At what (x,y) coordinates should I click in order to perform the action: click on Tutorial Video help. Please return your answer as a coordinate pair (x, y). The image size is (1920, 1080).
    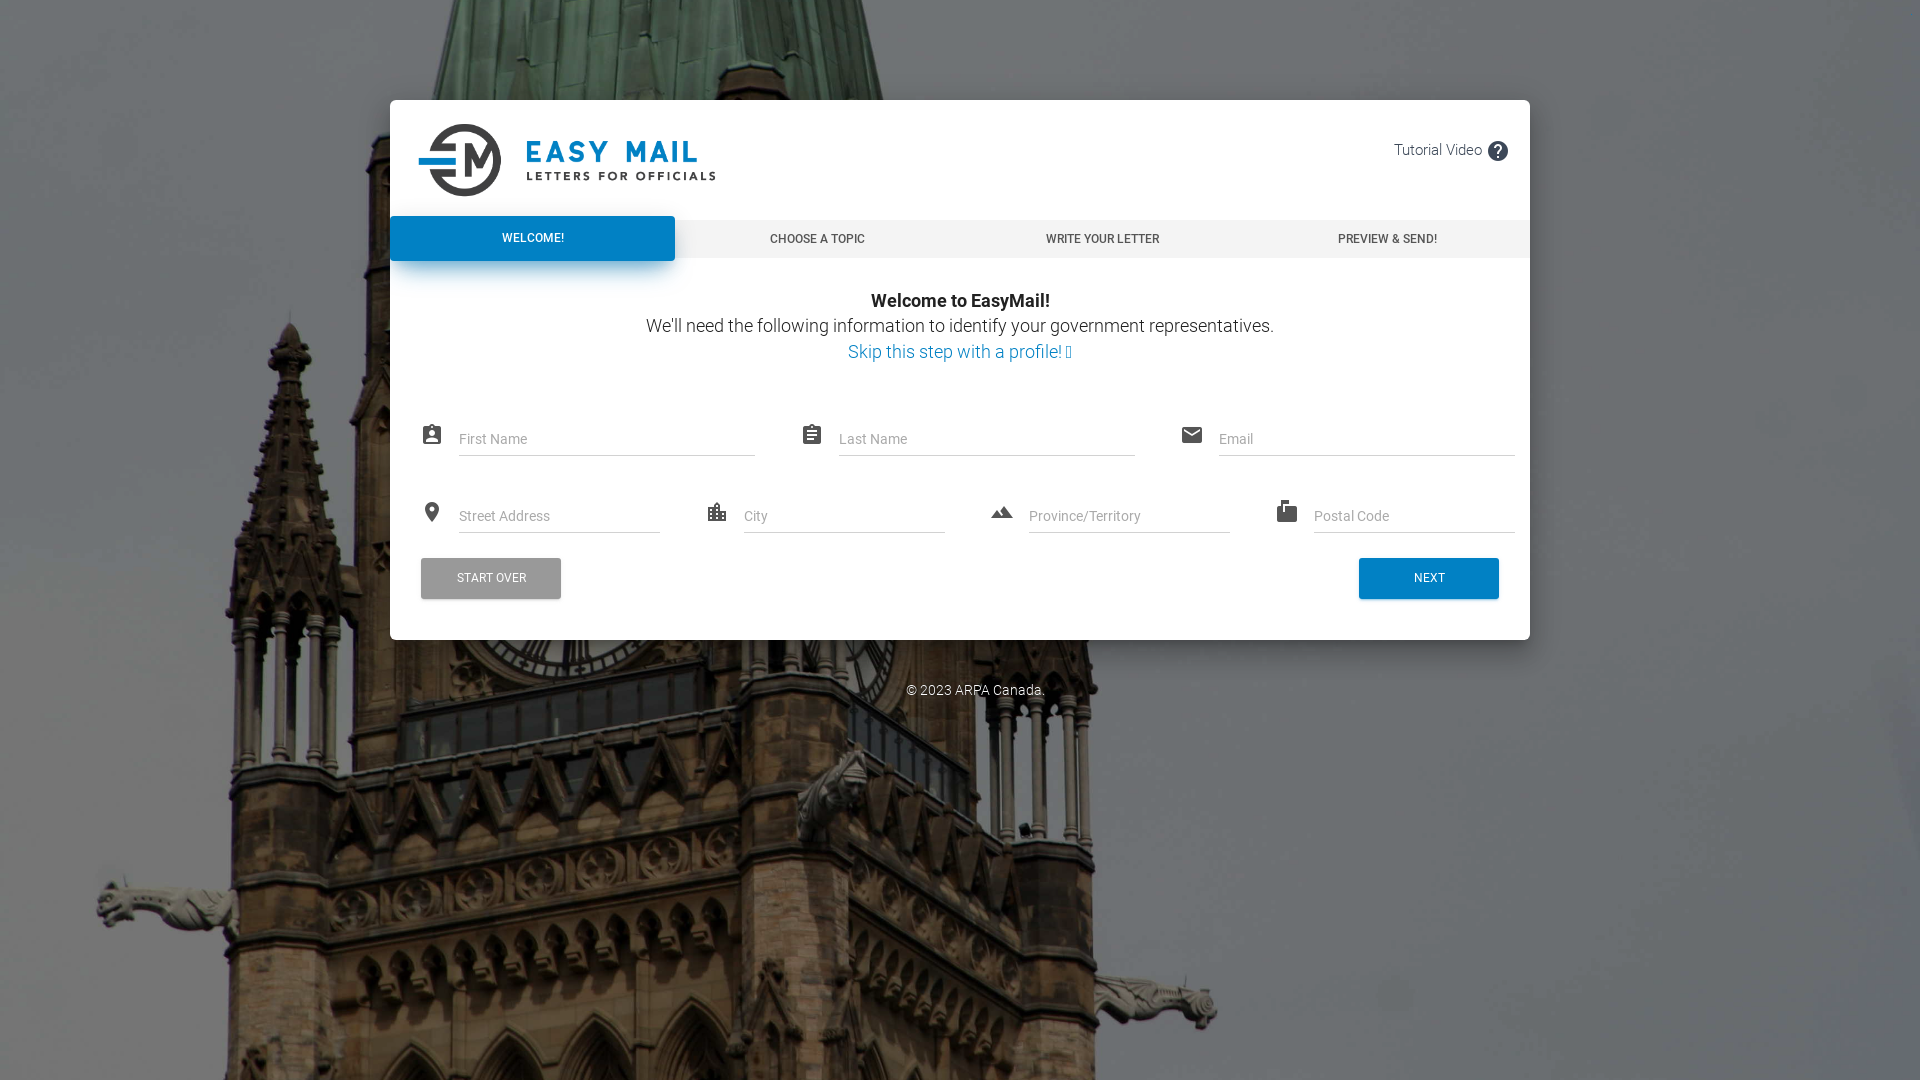
    Looking at the image, I should click on (1452, 150).